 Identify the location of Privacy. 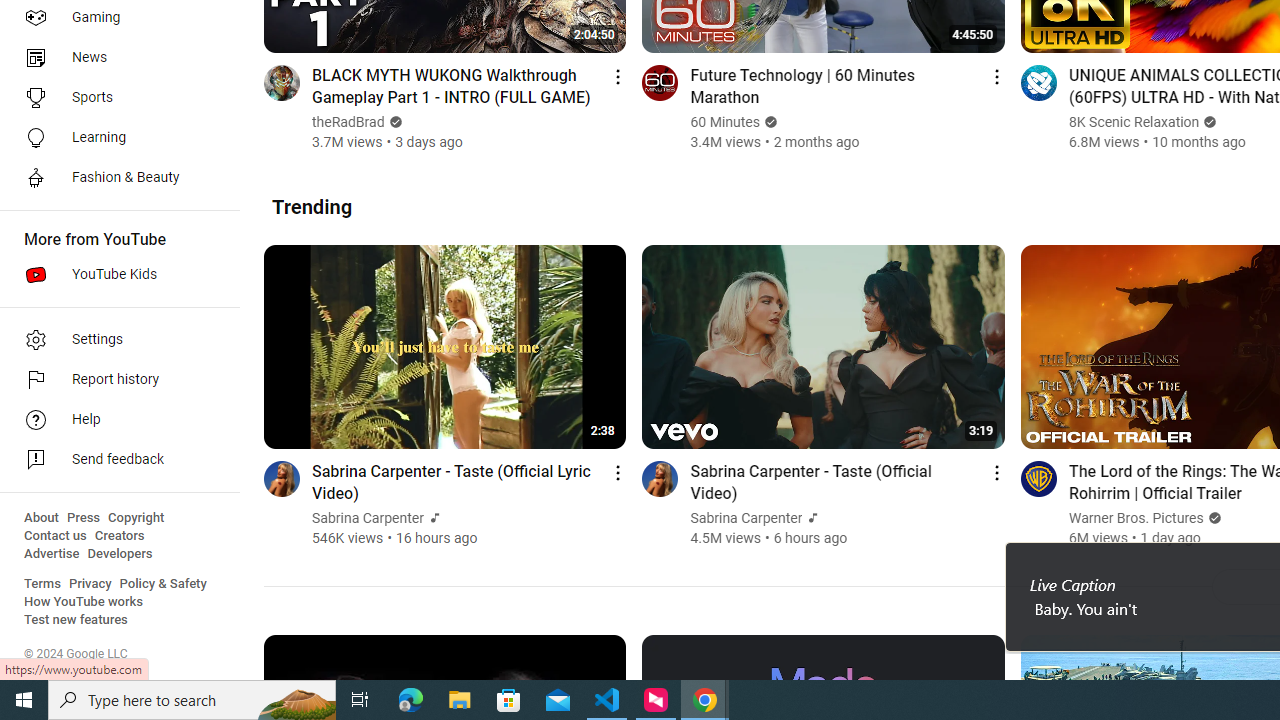
(90, 584).